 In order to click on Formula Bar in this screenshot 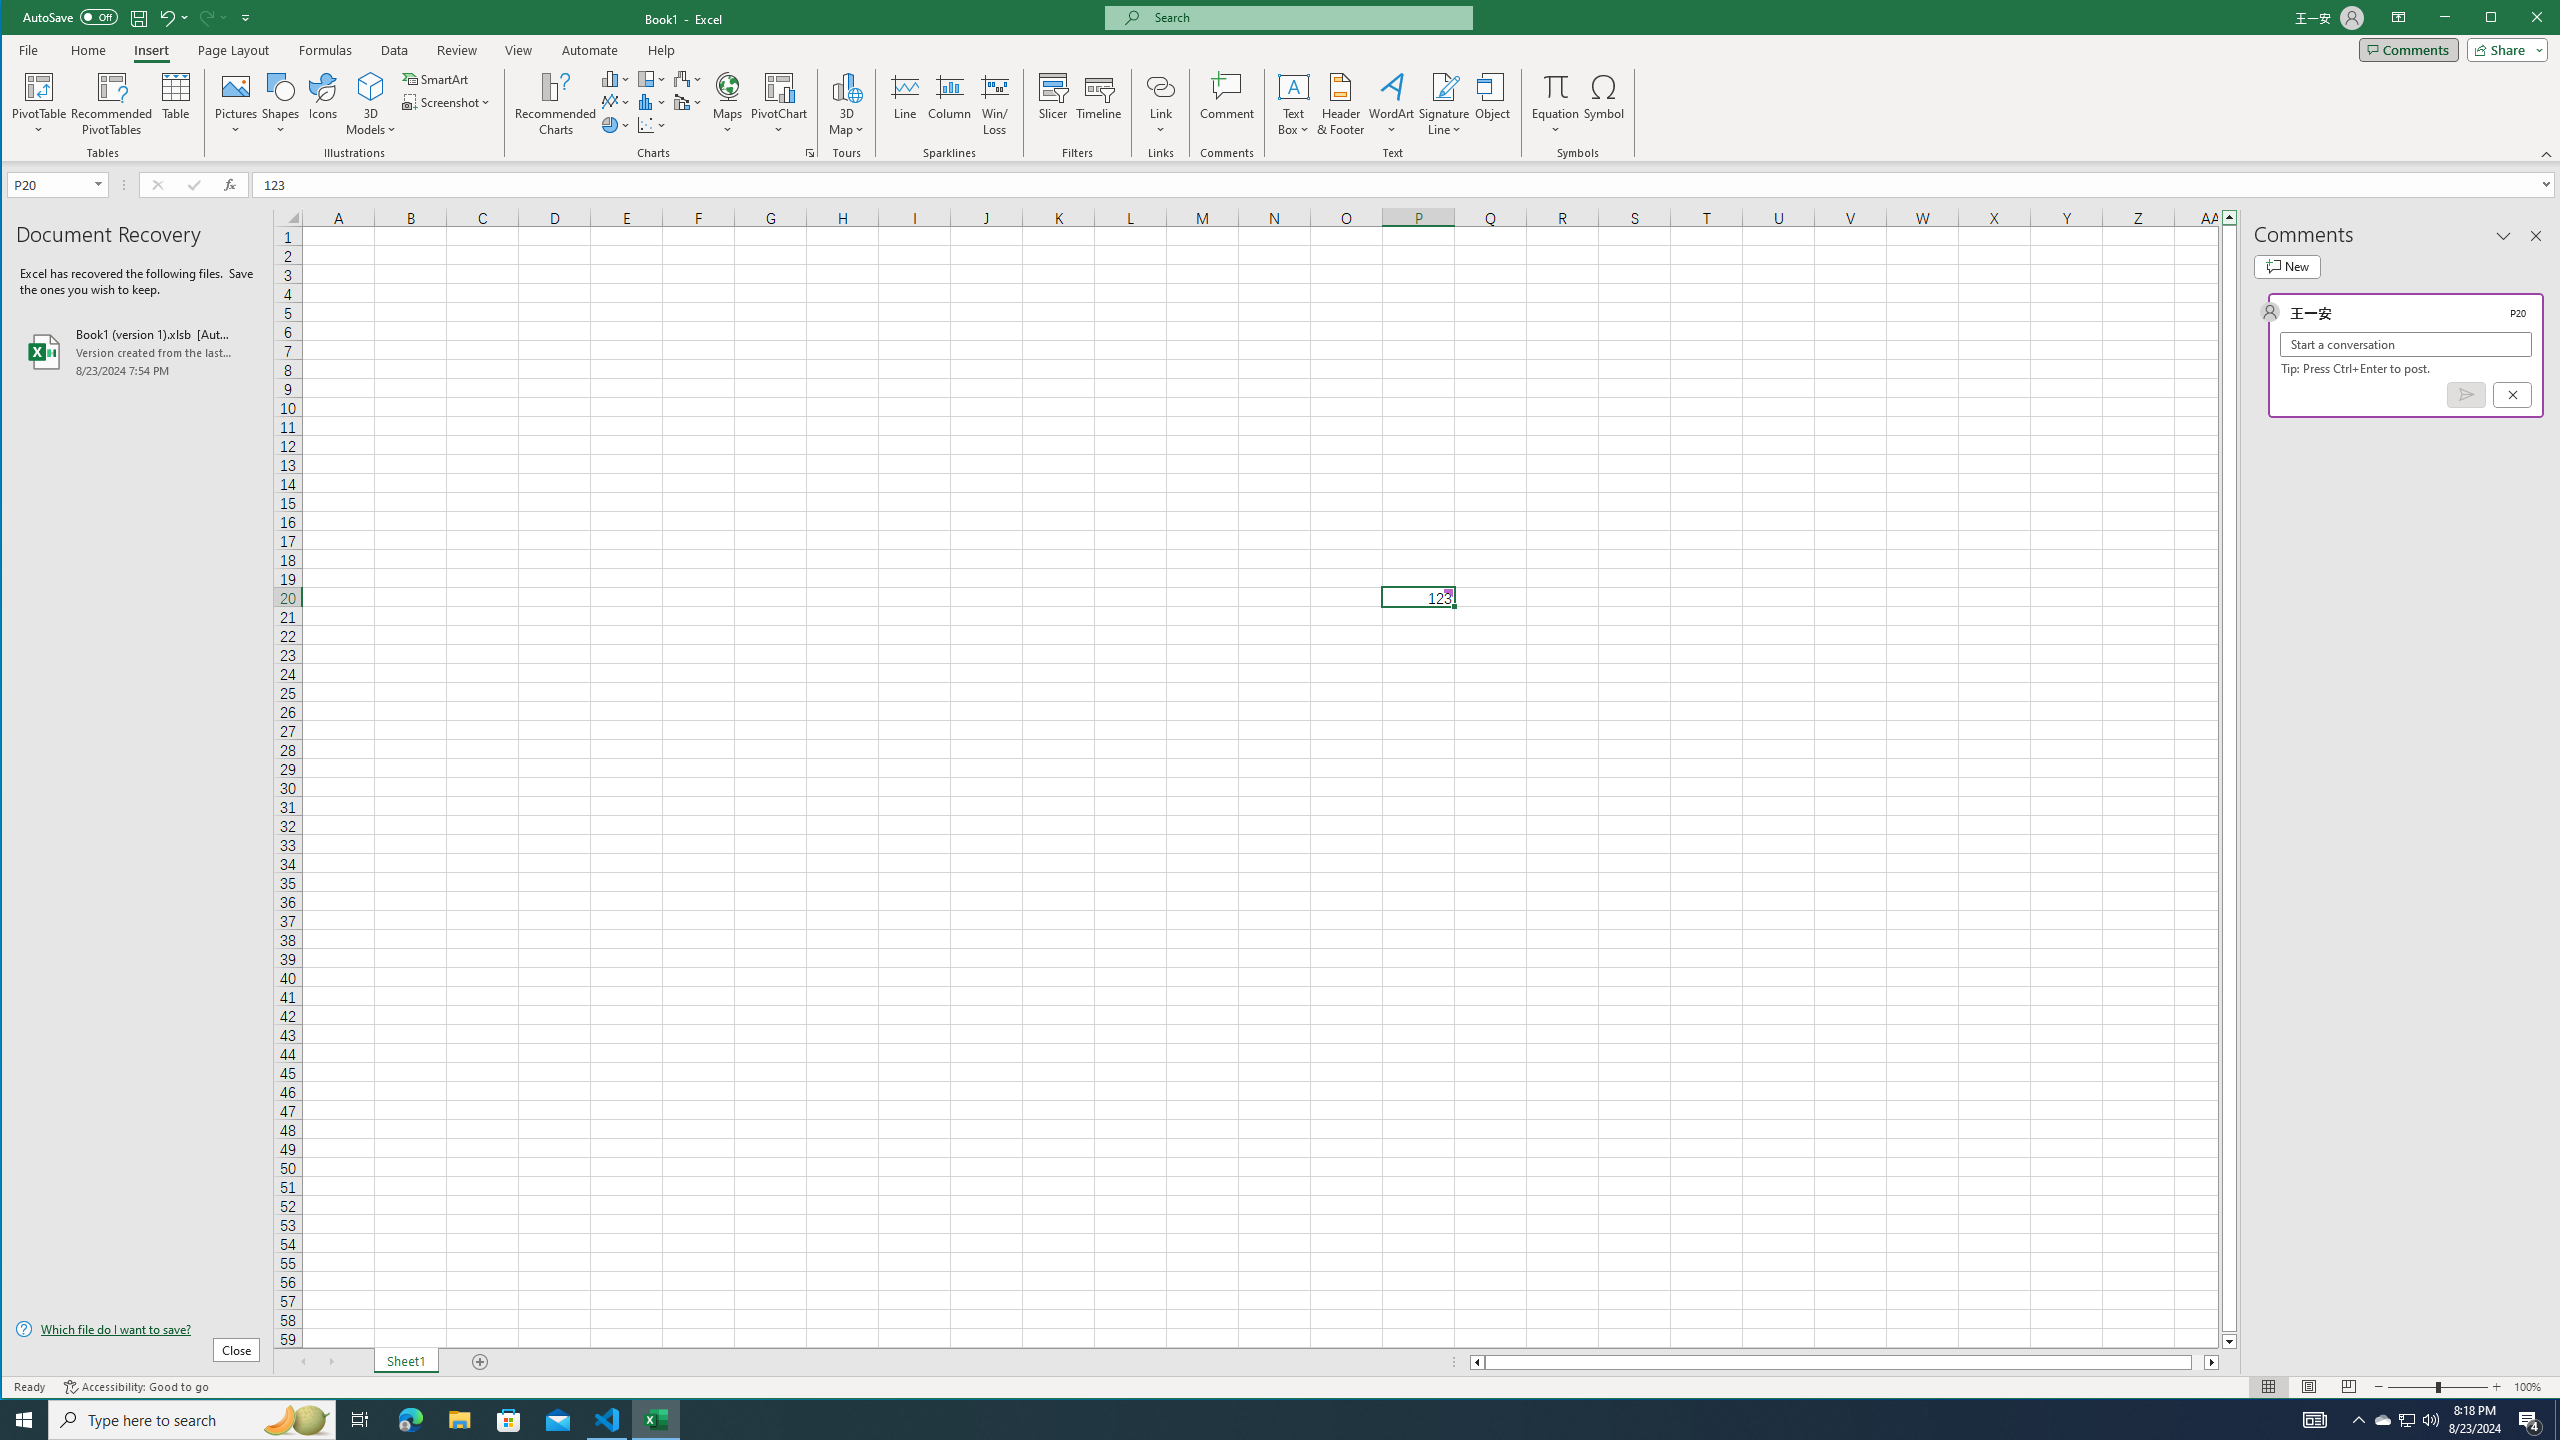, I will do `click(1406, 184)`.